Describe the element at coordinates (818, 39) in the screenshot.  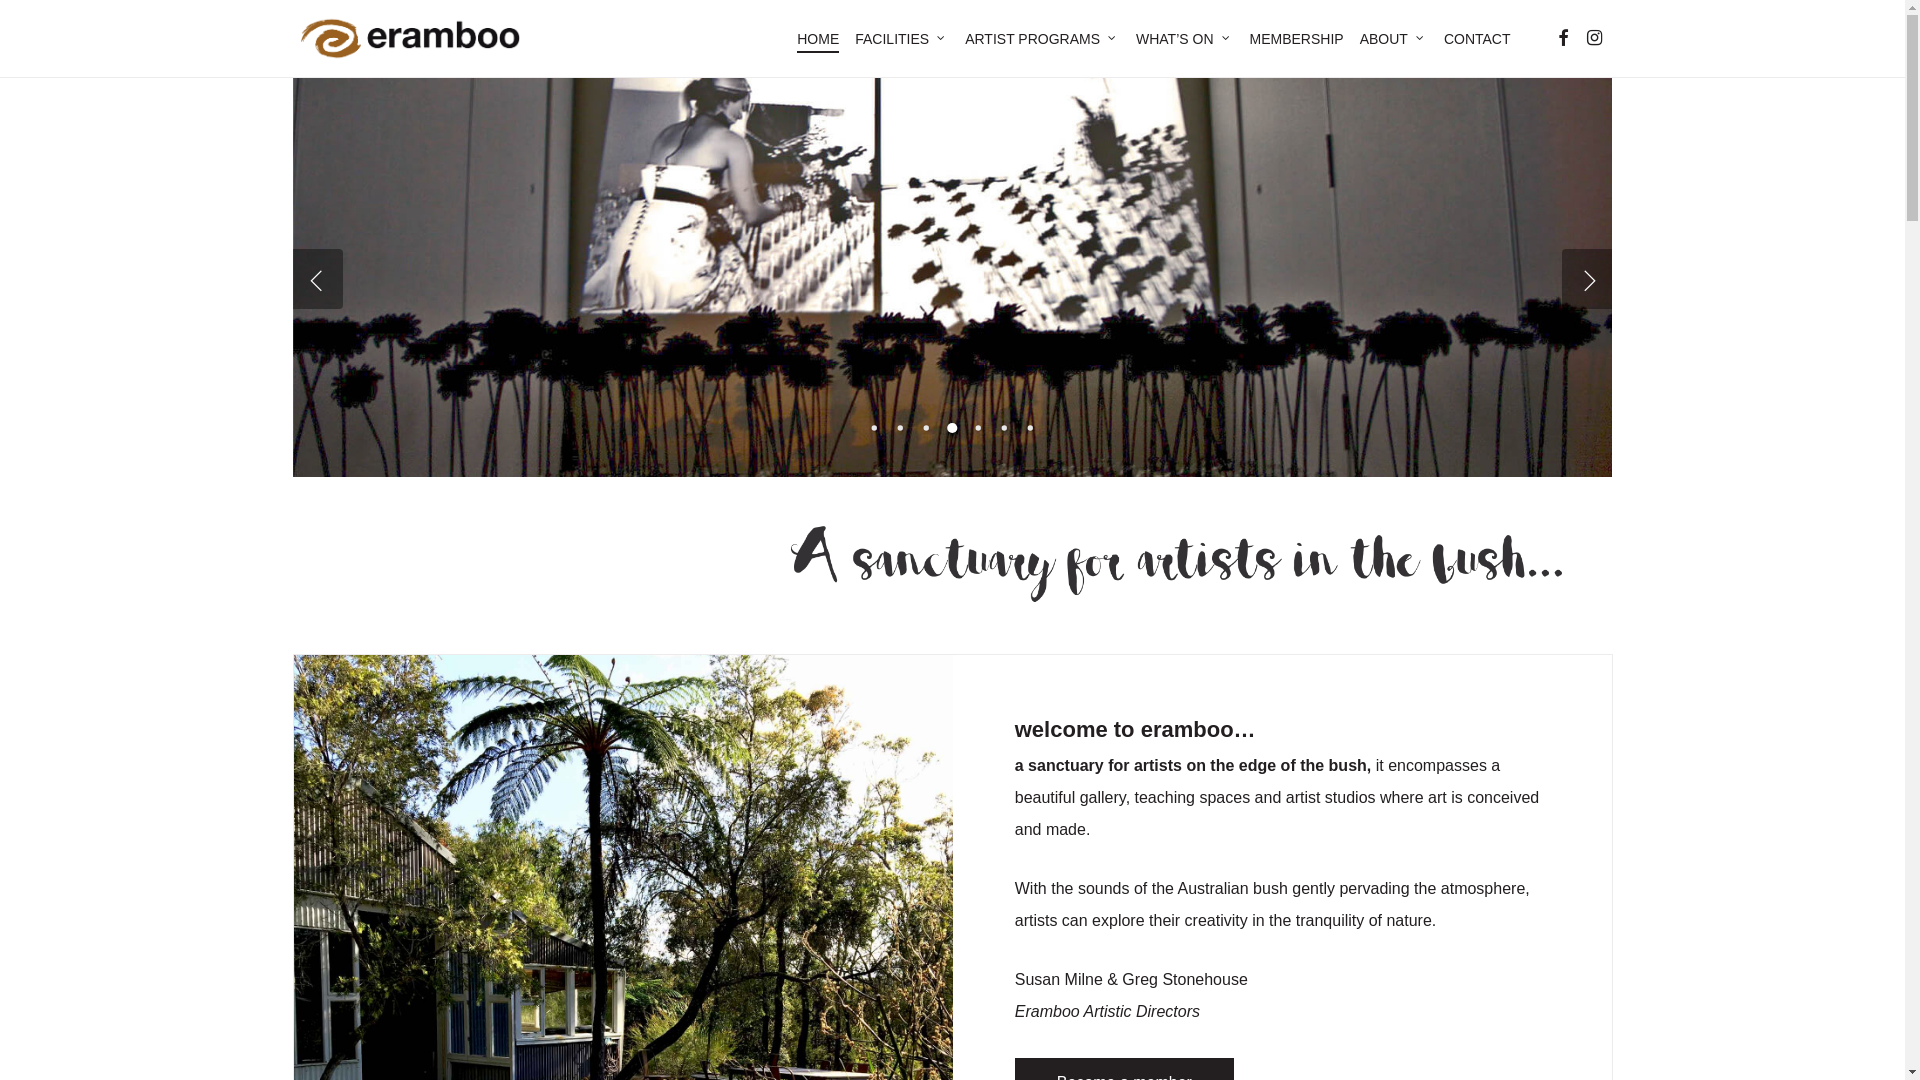
I see `HOME` at that location.